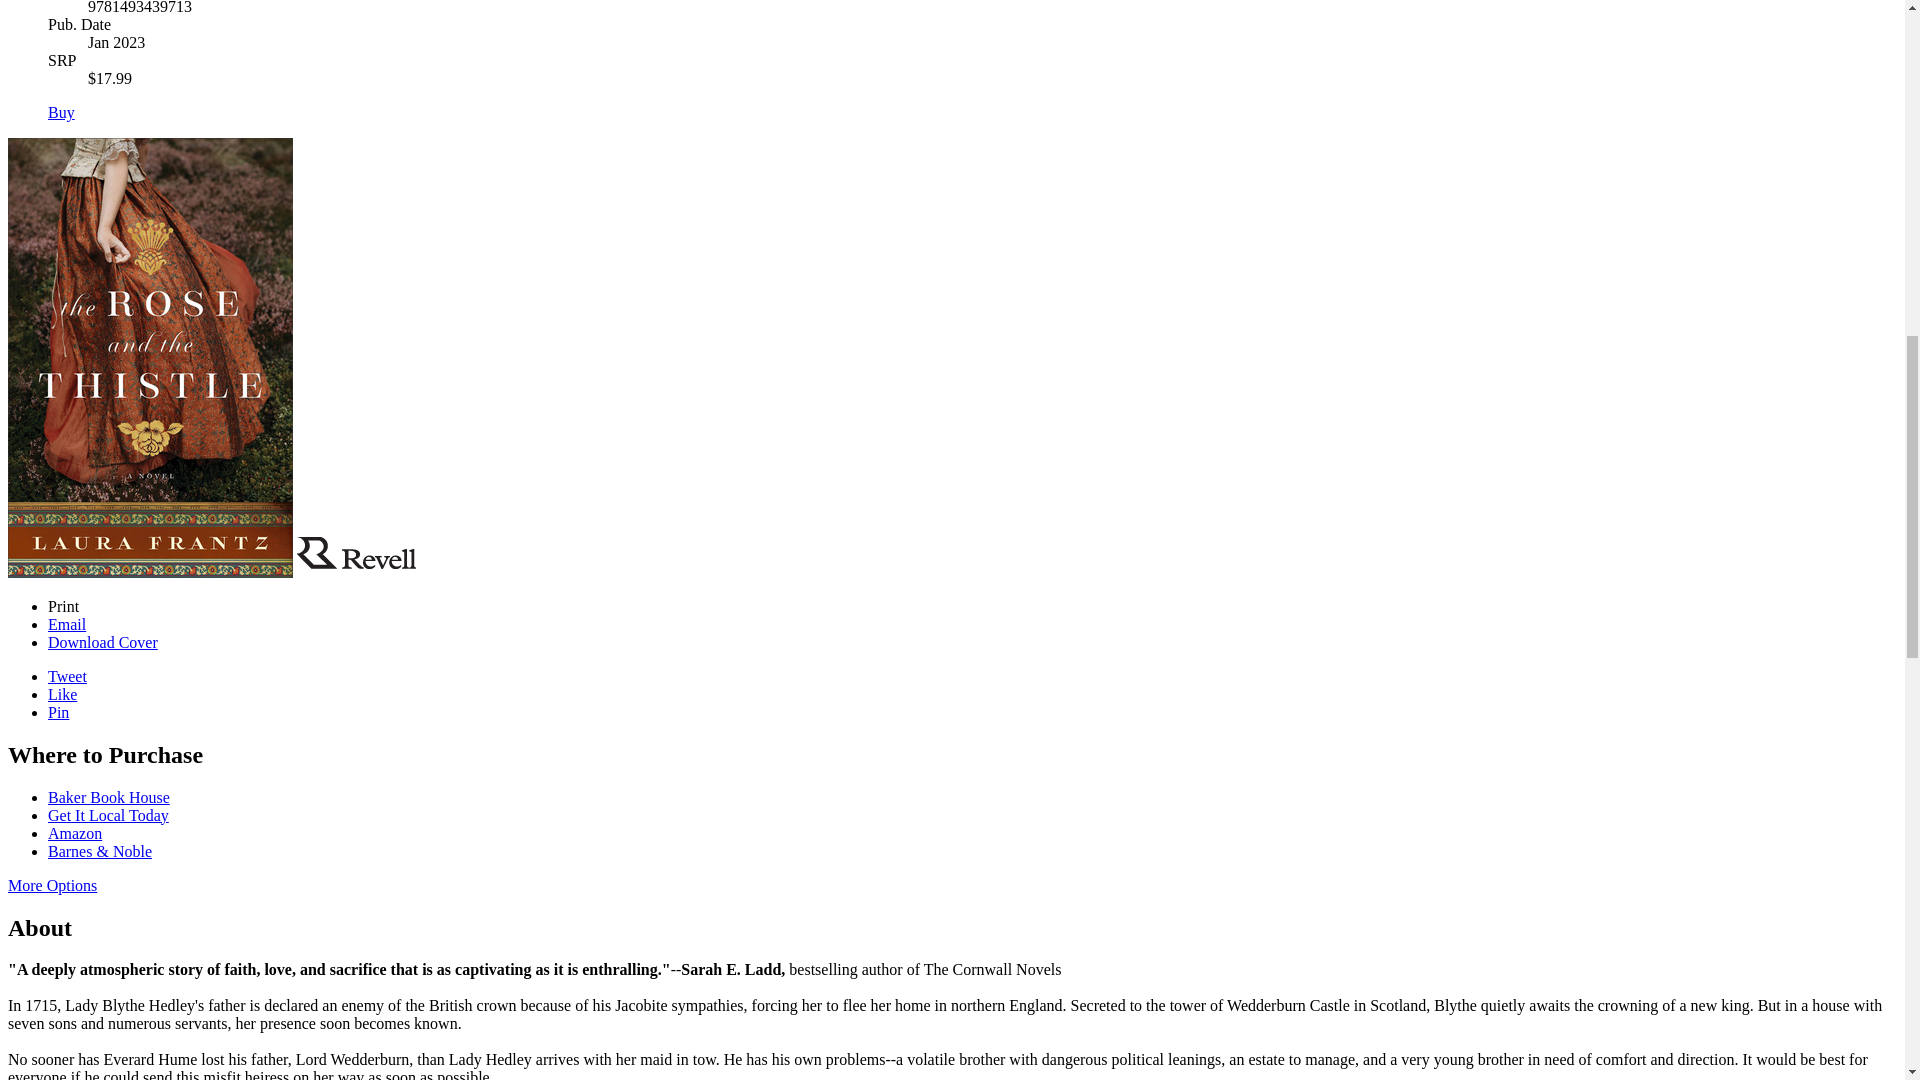 Image resolution: width=1920 pixels, height=1080 pixels. I want to click on Pin, so click(58, 712).